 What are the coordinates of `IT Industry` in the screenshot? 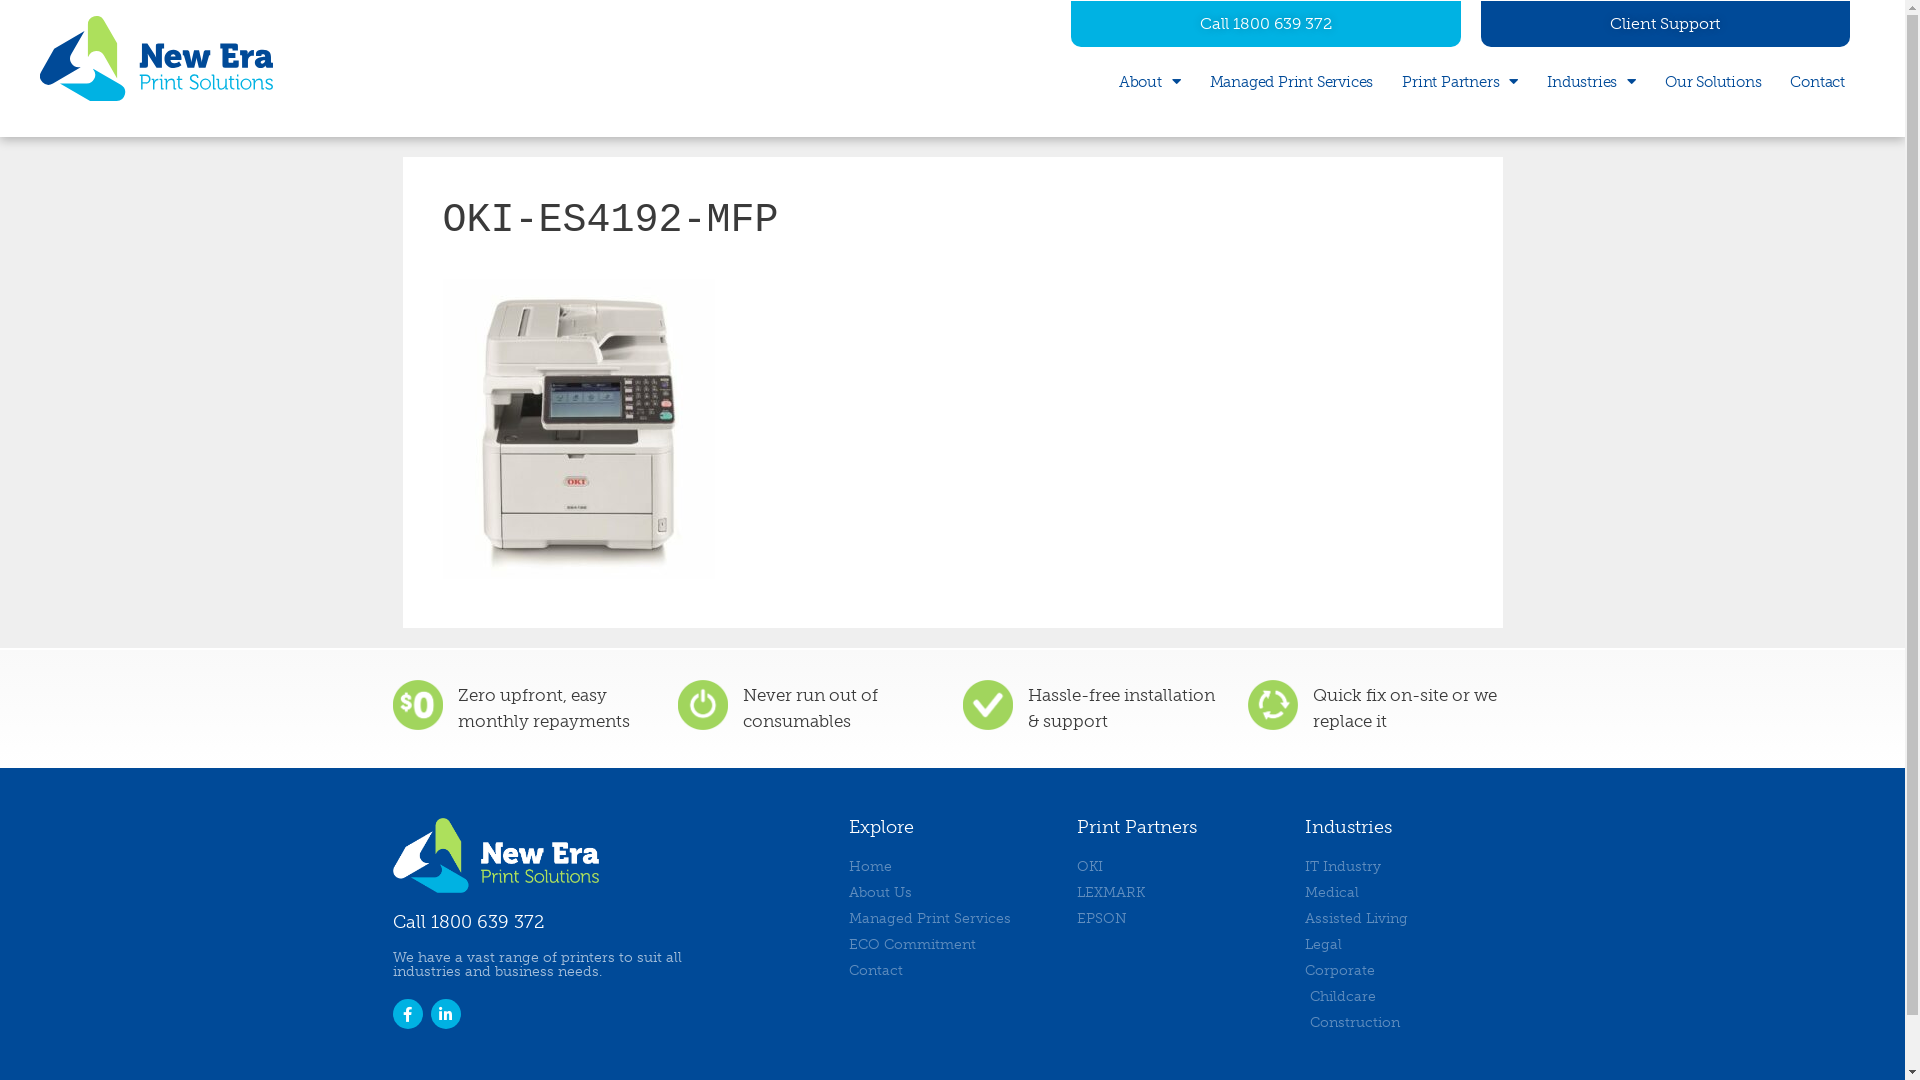 It's located at (1408, 866).